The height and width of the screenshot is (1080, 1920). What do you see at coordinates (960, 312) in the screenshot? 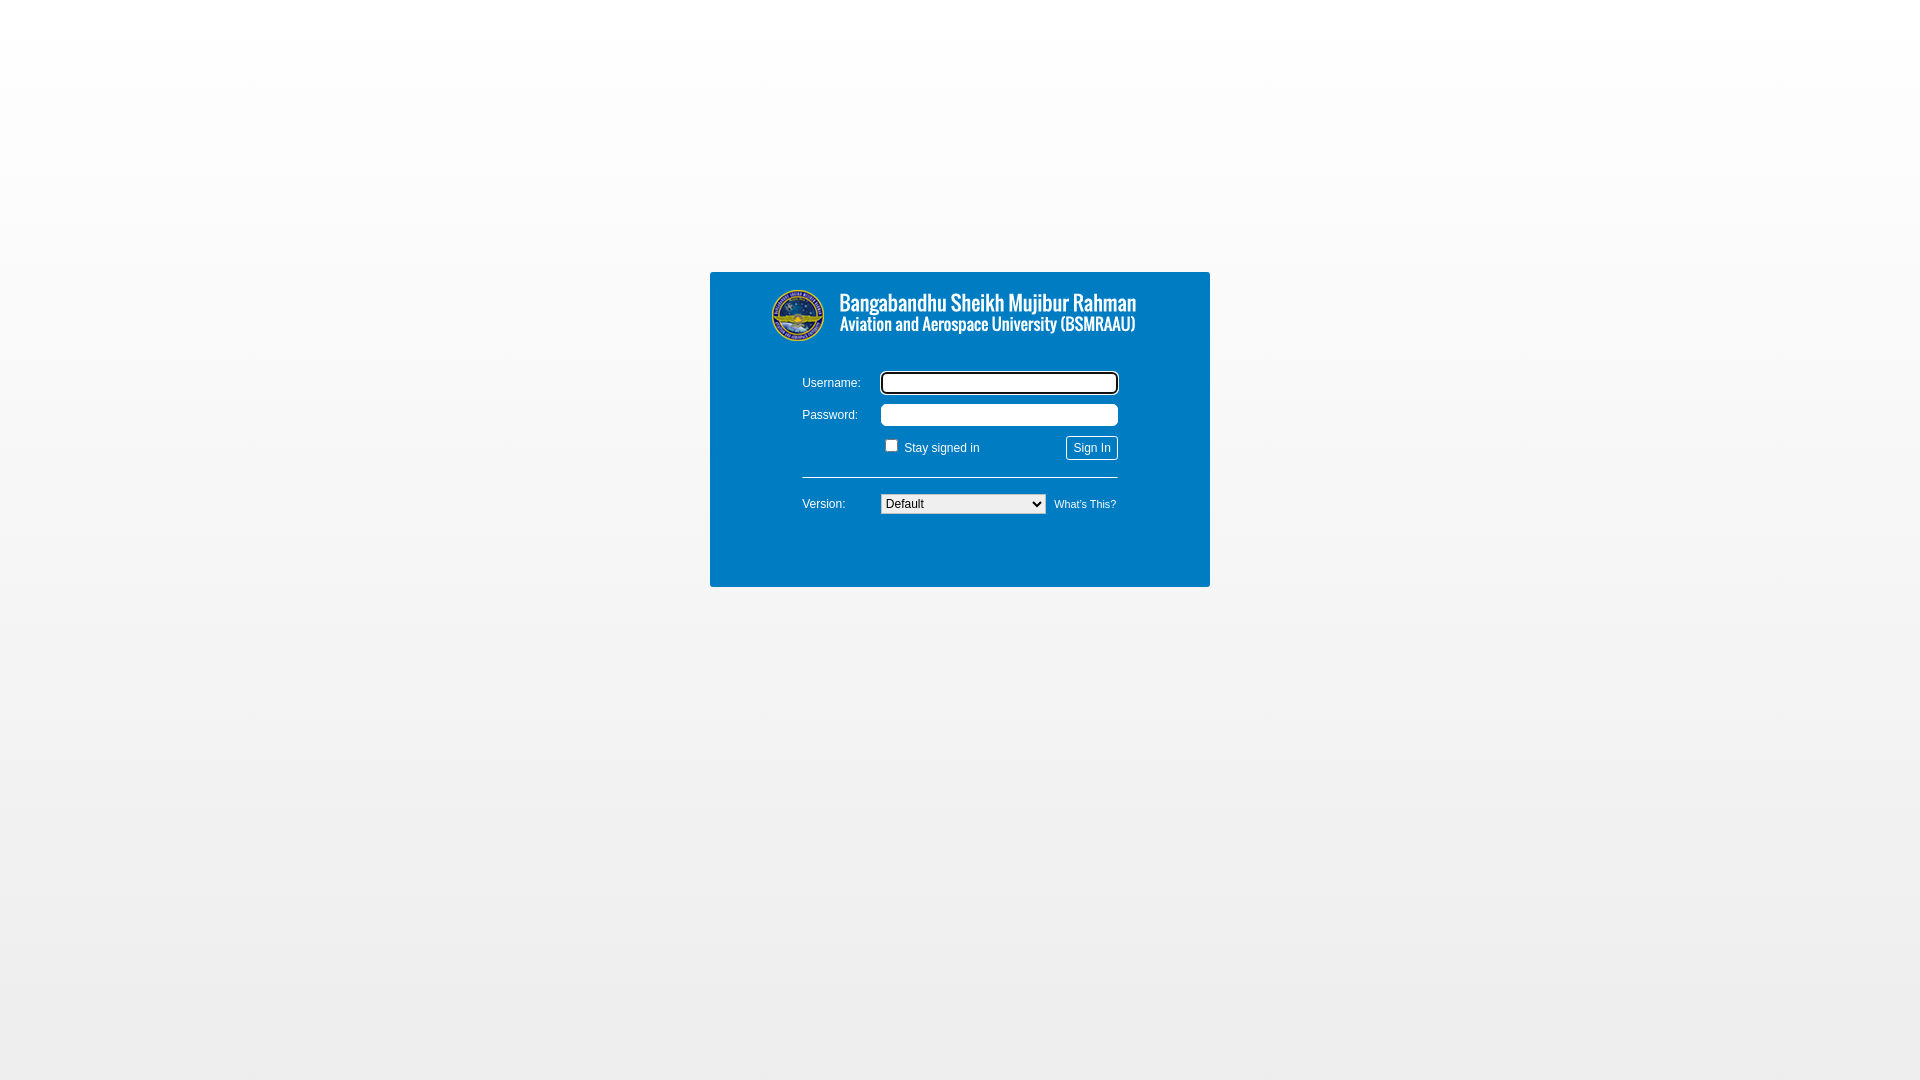
I see `Zimbra` at bounding box center [960, 312].